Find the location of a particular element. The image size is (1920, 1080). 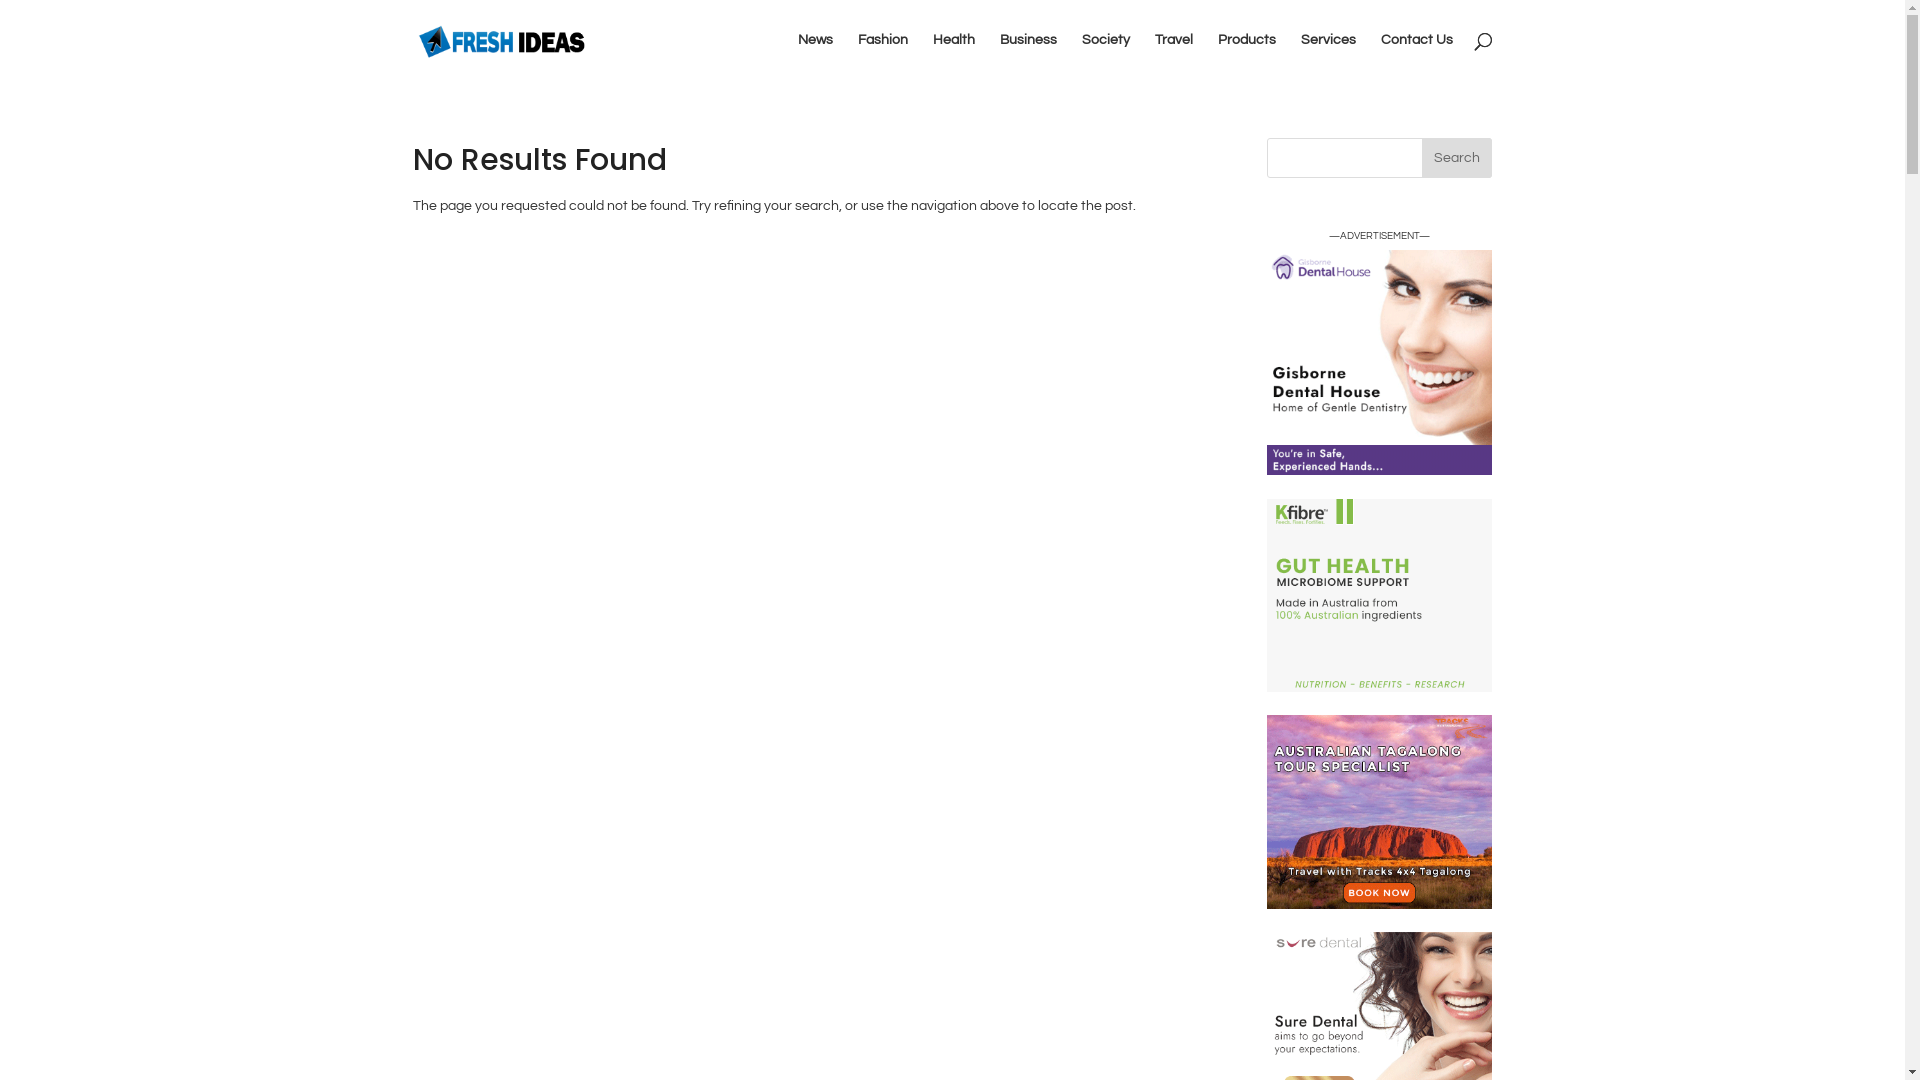

Travel is located at coordinates (1173, 56).